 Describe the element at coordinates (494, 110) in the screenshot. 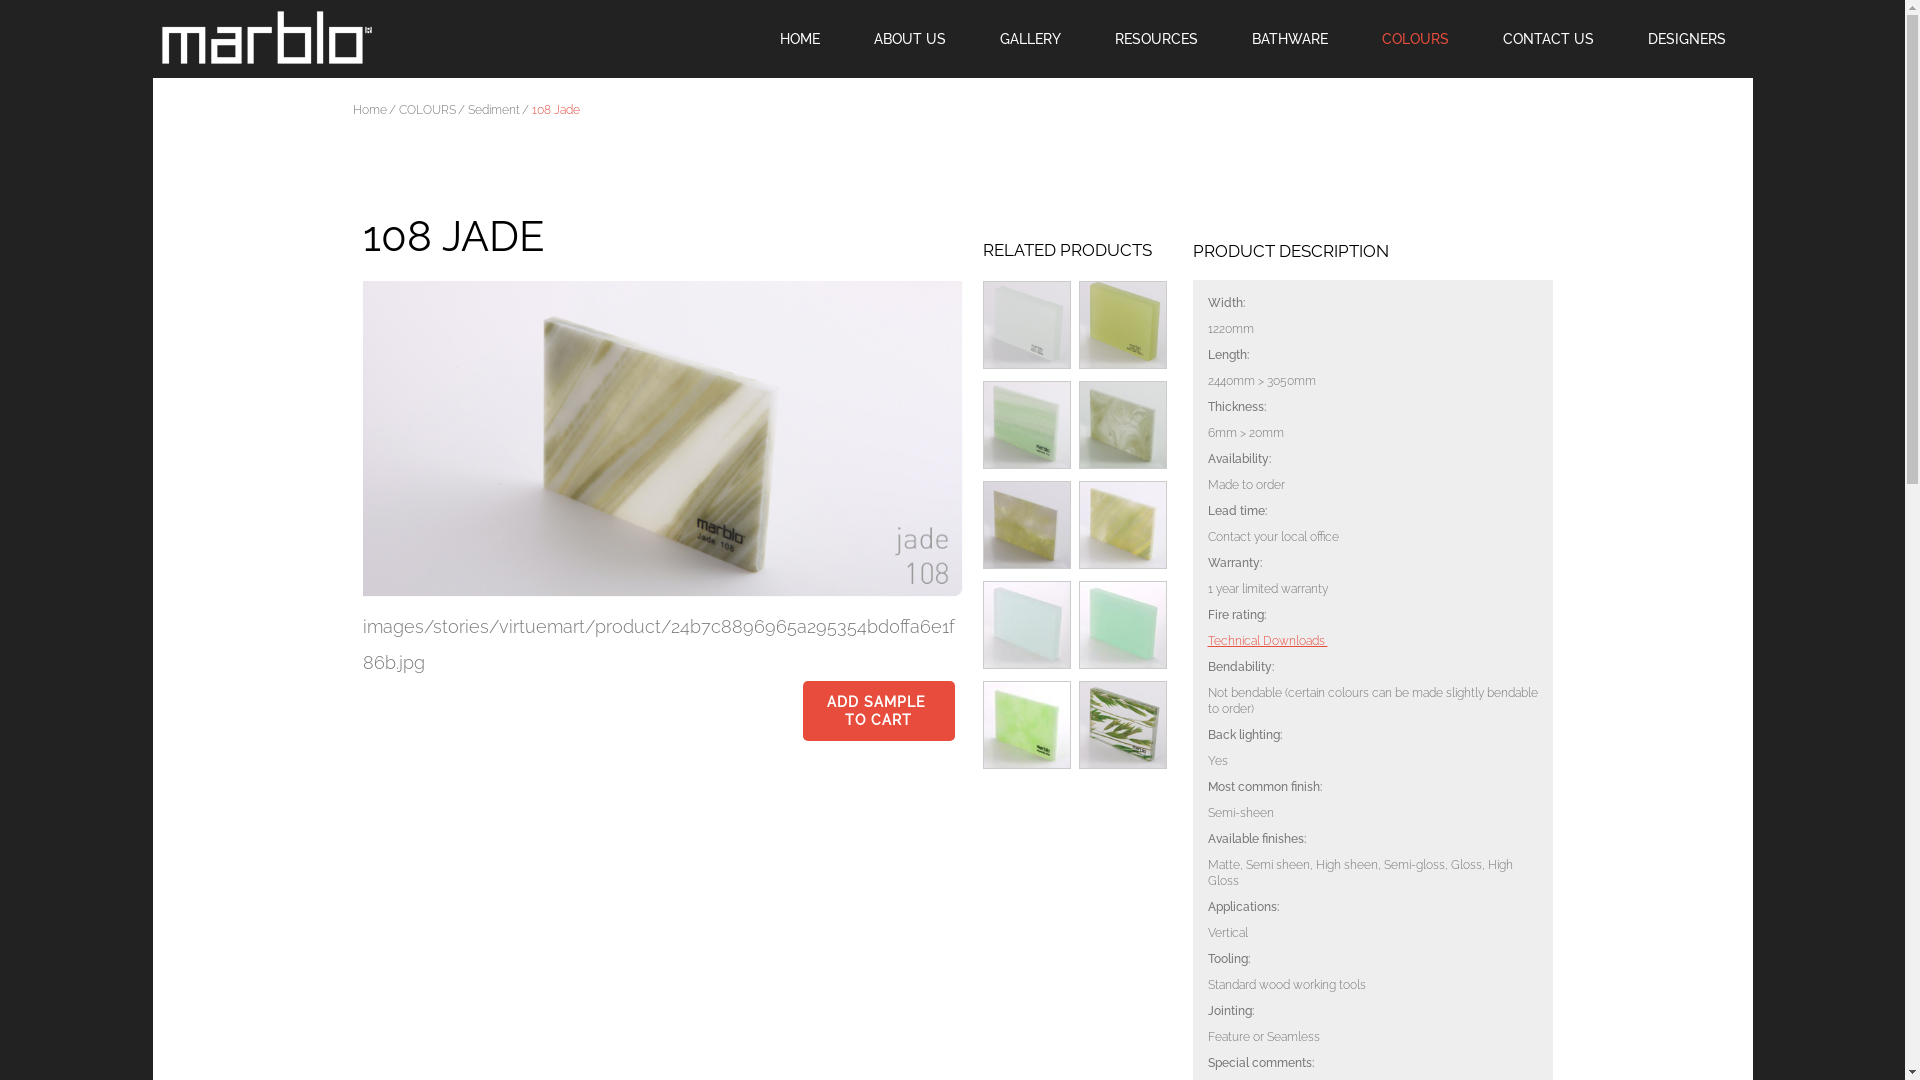

I see `Sediment` at that location.